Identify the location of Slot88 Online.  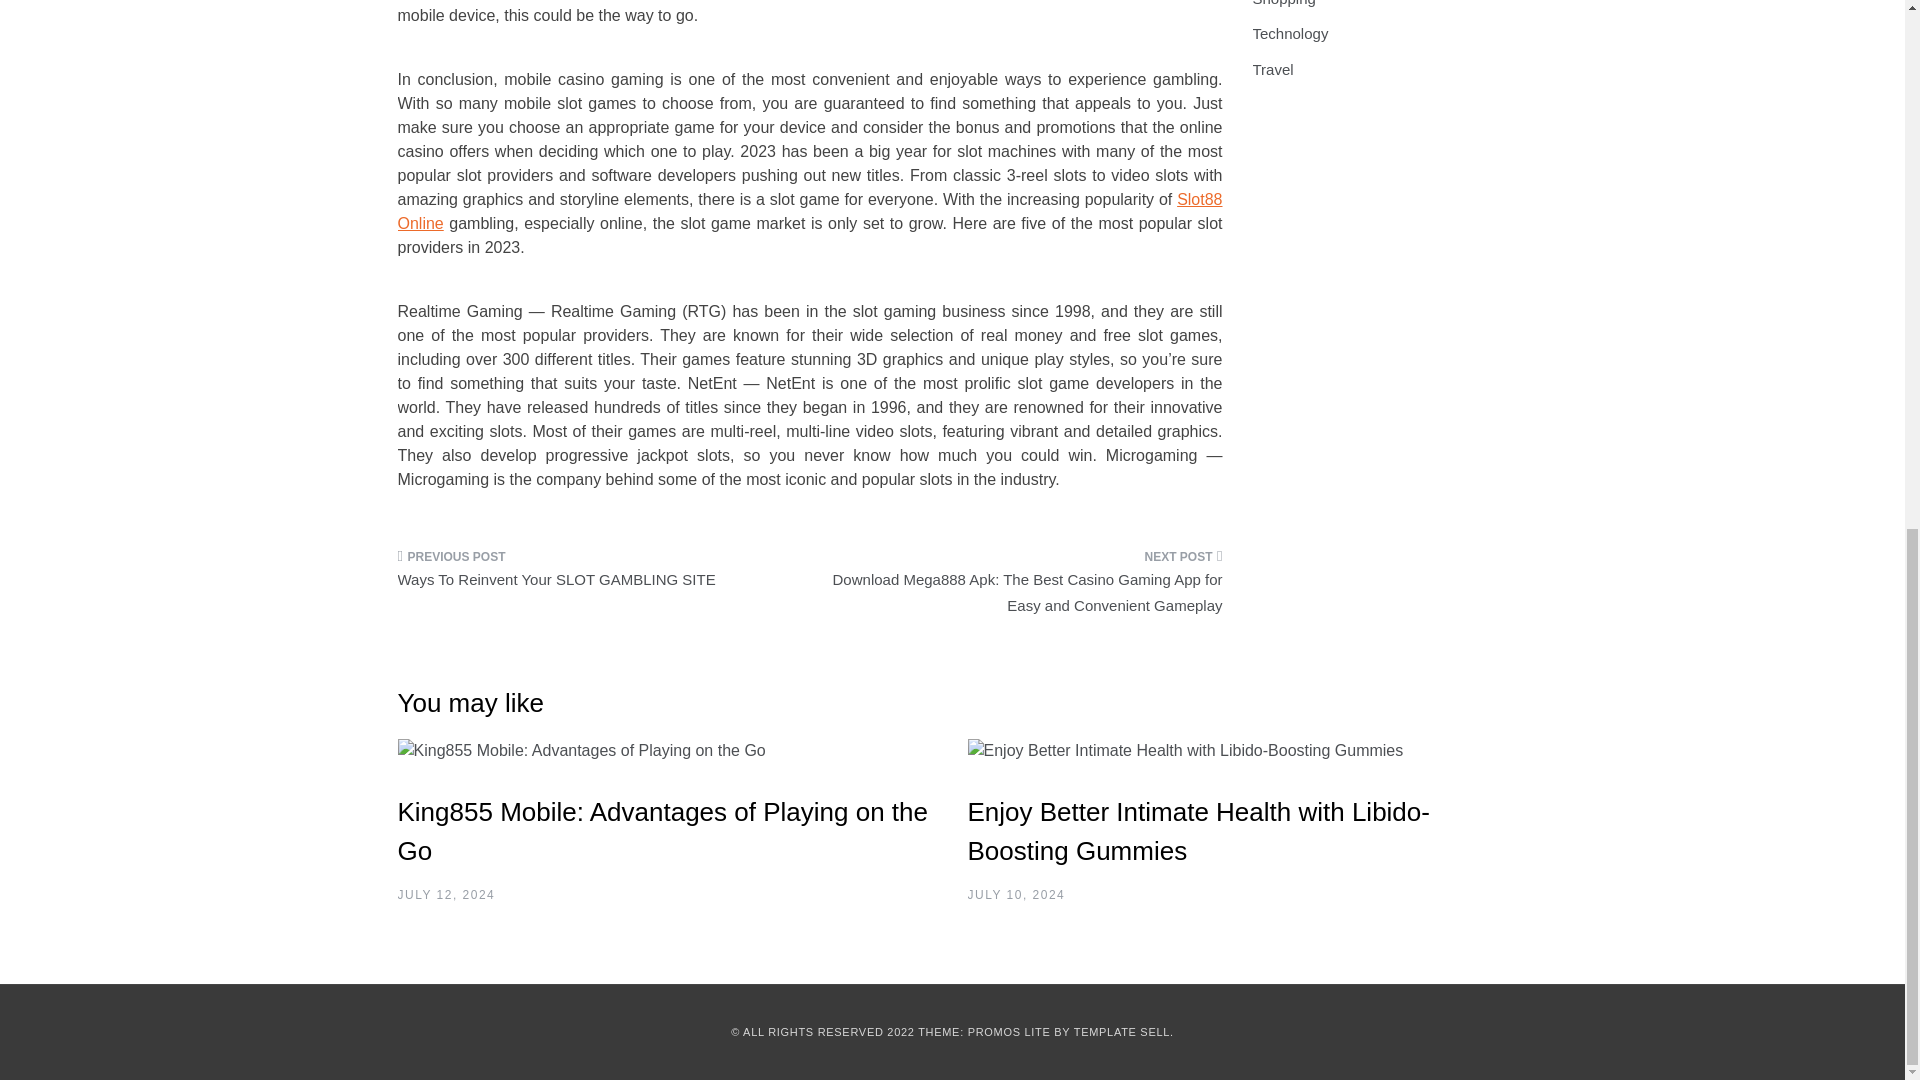
(810, 212).